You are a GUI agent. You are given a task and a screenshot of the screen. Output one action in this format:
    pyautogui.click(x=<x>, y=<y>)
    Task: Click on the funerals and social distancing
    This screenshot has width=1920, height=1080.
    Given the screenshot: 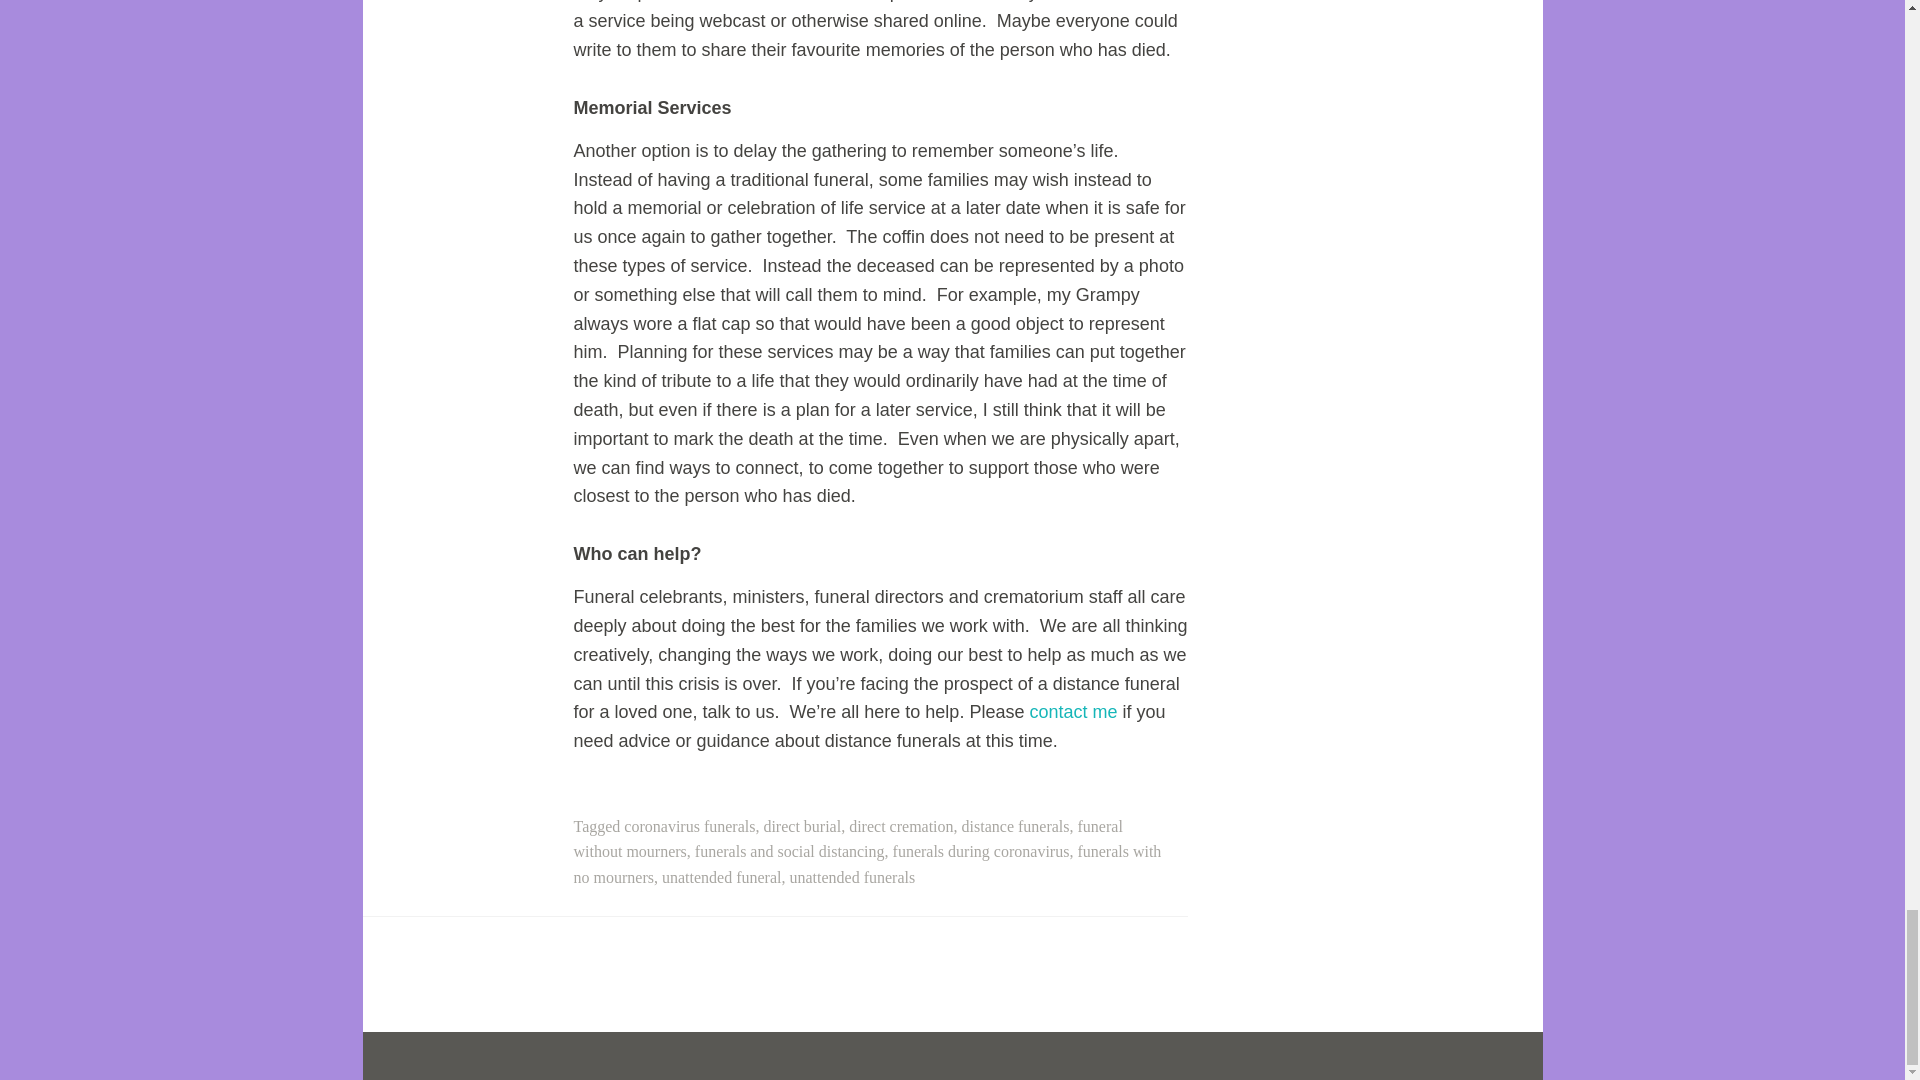 What is the action you would take?
    pyautogui.click(x=790, y=851)
    